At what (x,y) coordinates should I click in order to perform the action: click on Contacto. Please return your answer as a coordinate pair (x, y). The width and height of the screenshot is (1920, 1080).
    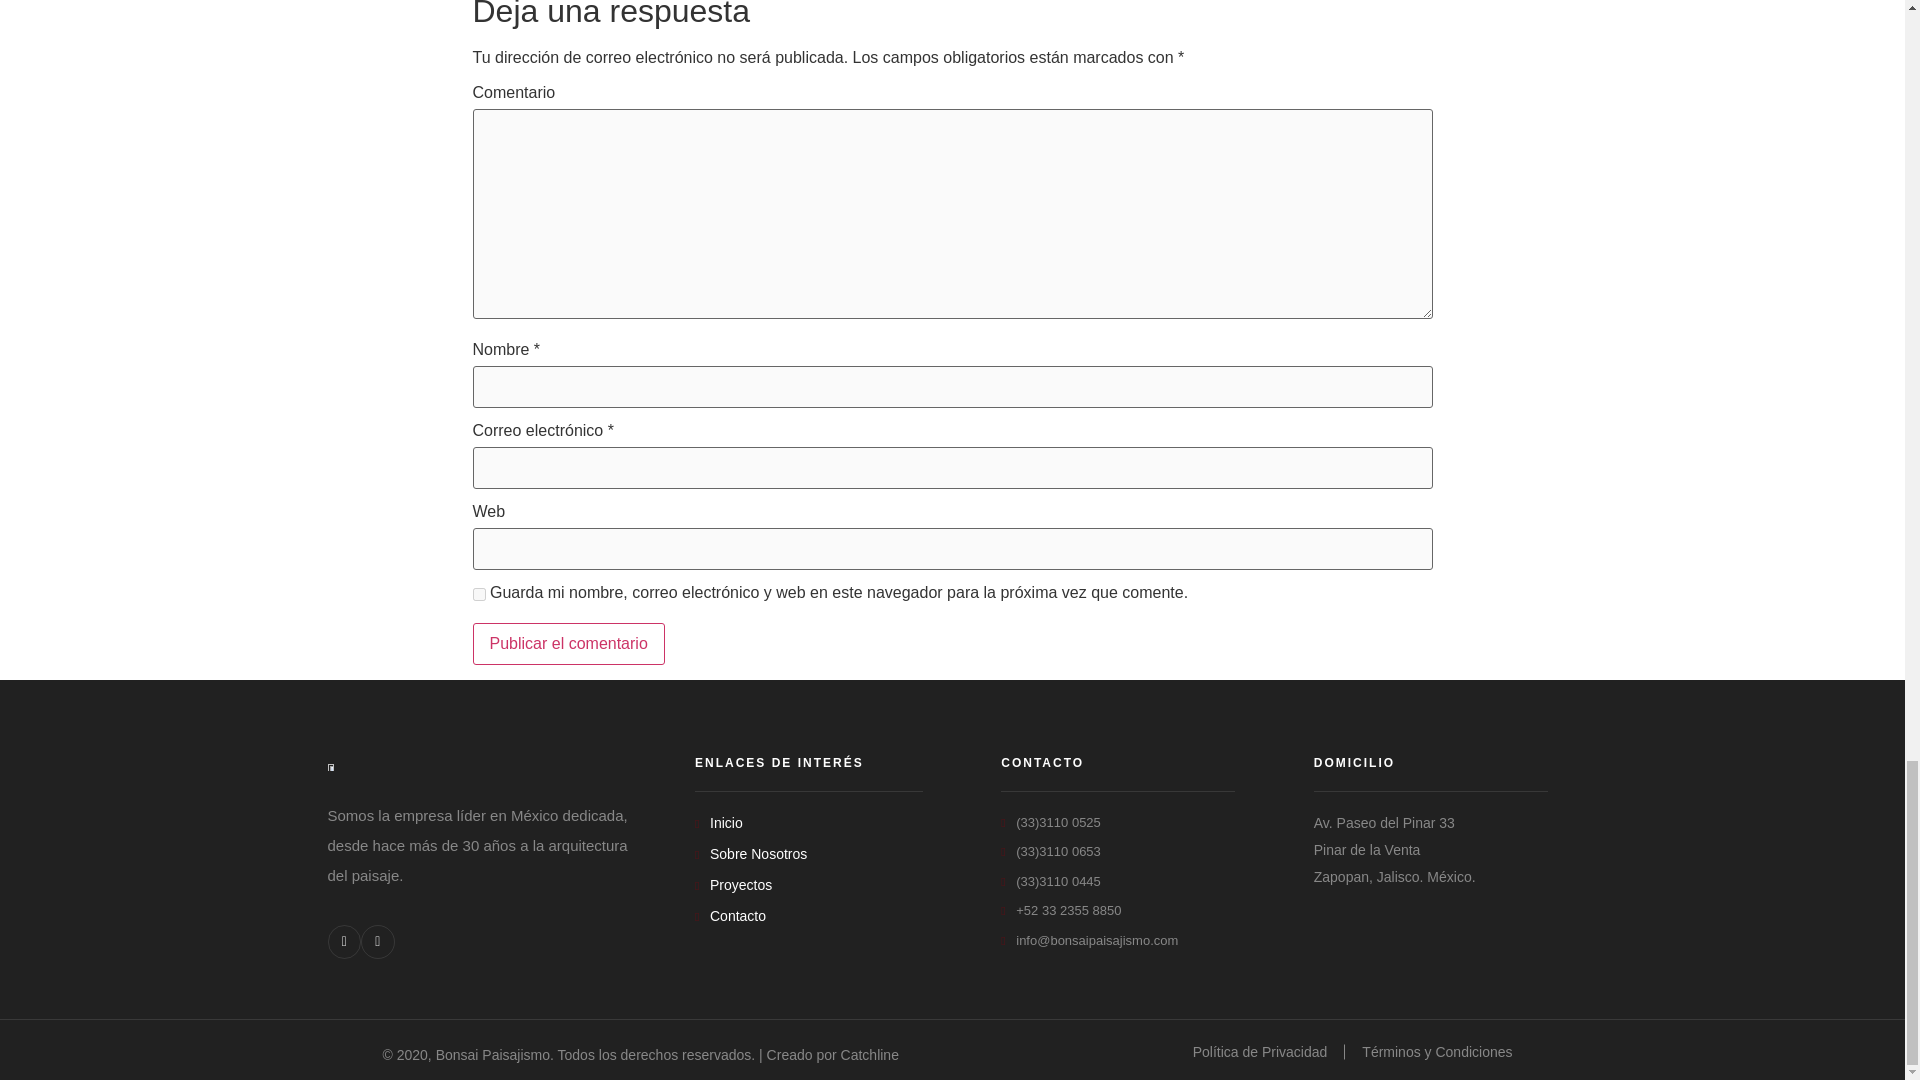
    Looking at the image, I should click on (809, 916).